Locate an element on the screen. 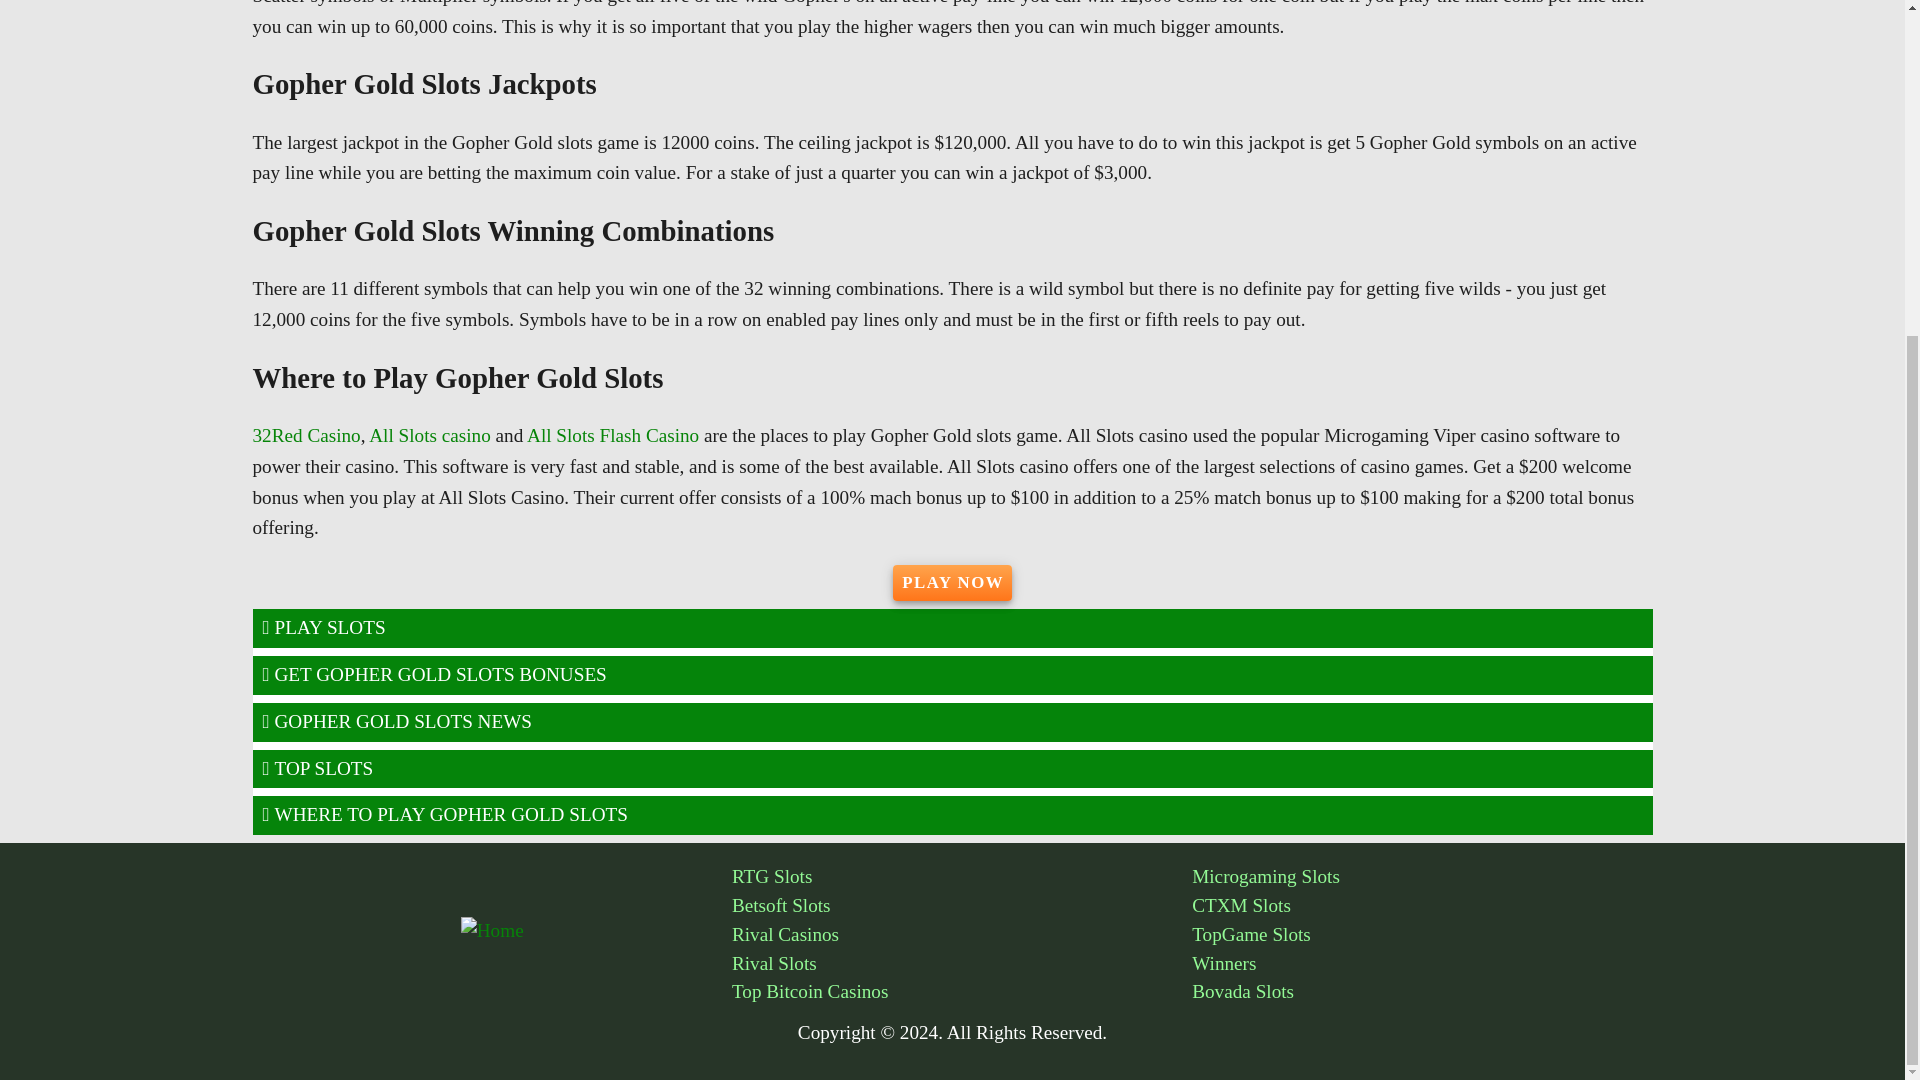 The width and height of the screenshot is (1920, 1080). All Slots casino is located at coordinates (430, 436).